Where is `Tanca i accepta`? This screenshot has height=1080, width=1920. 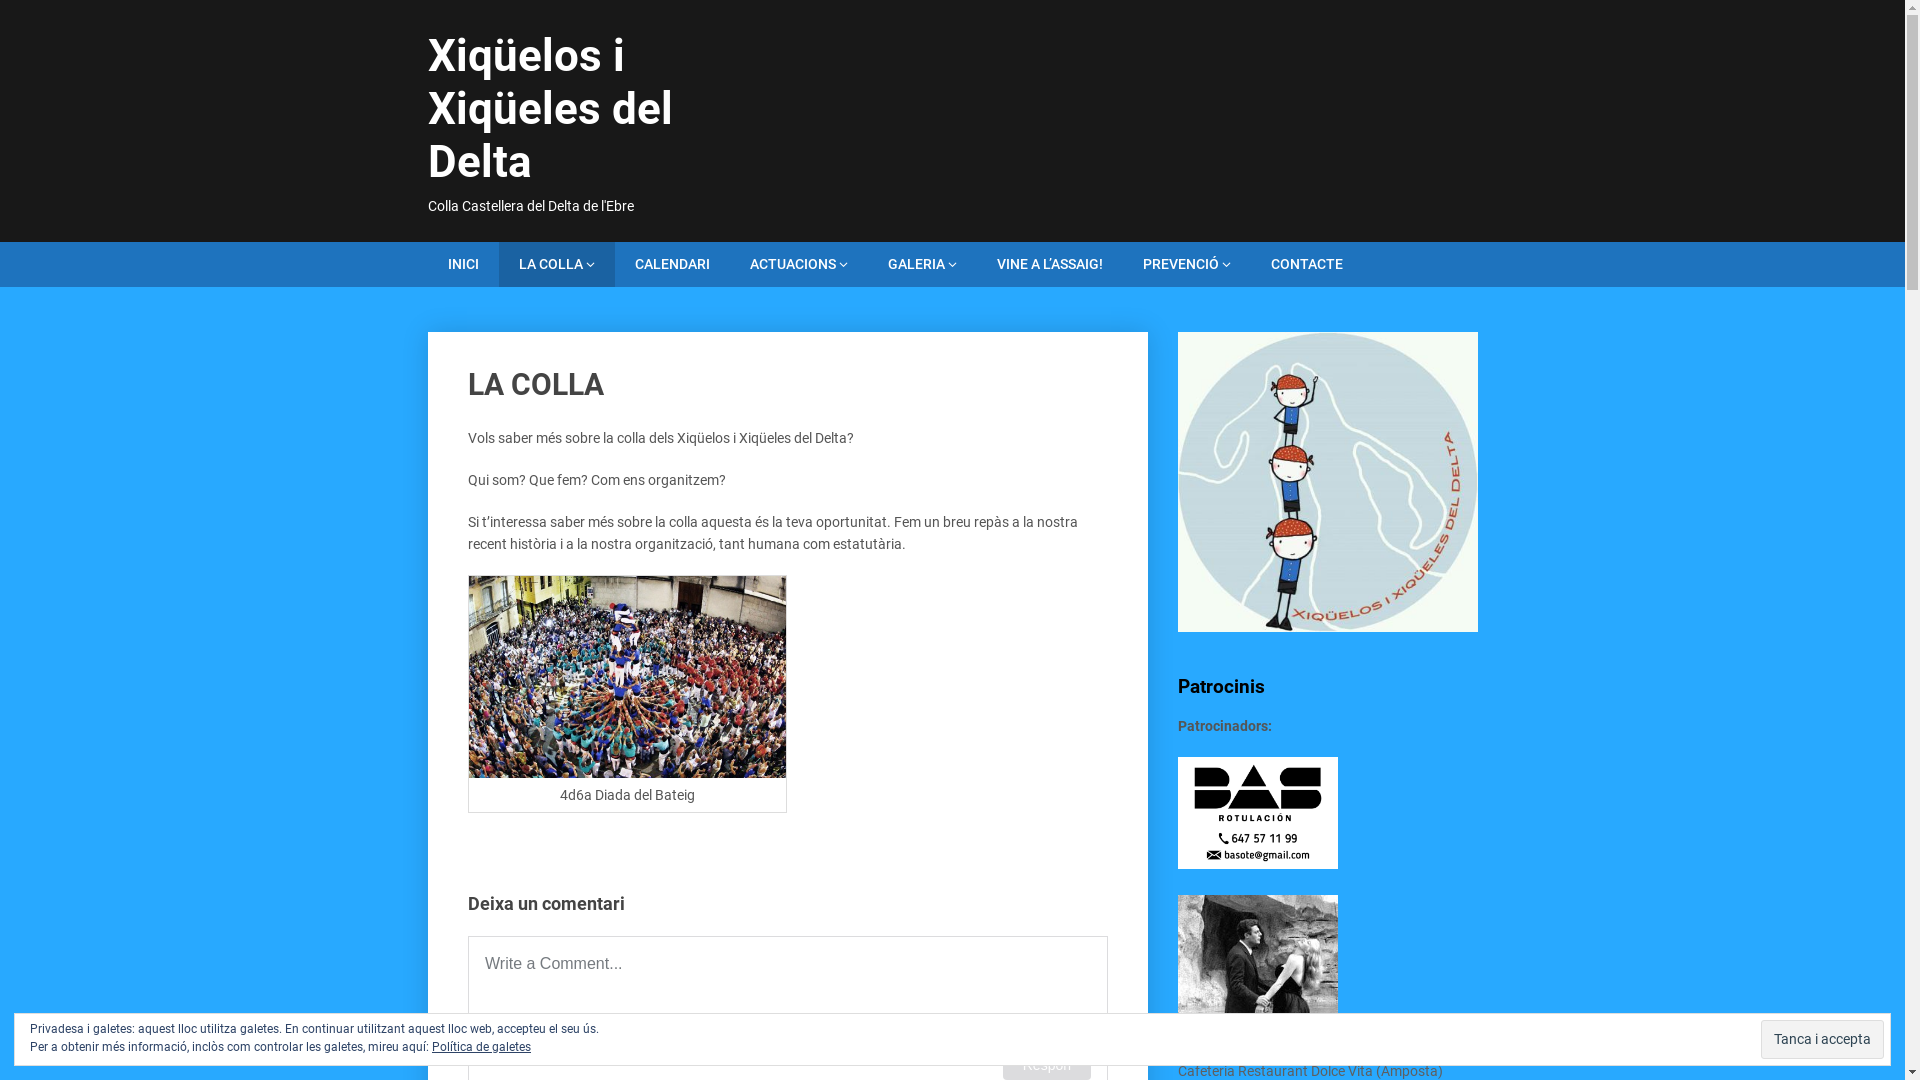 Tanca i accepta is located at coordinates (1822, 1040).